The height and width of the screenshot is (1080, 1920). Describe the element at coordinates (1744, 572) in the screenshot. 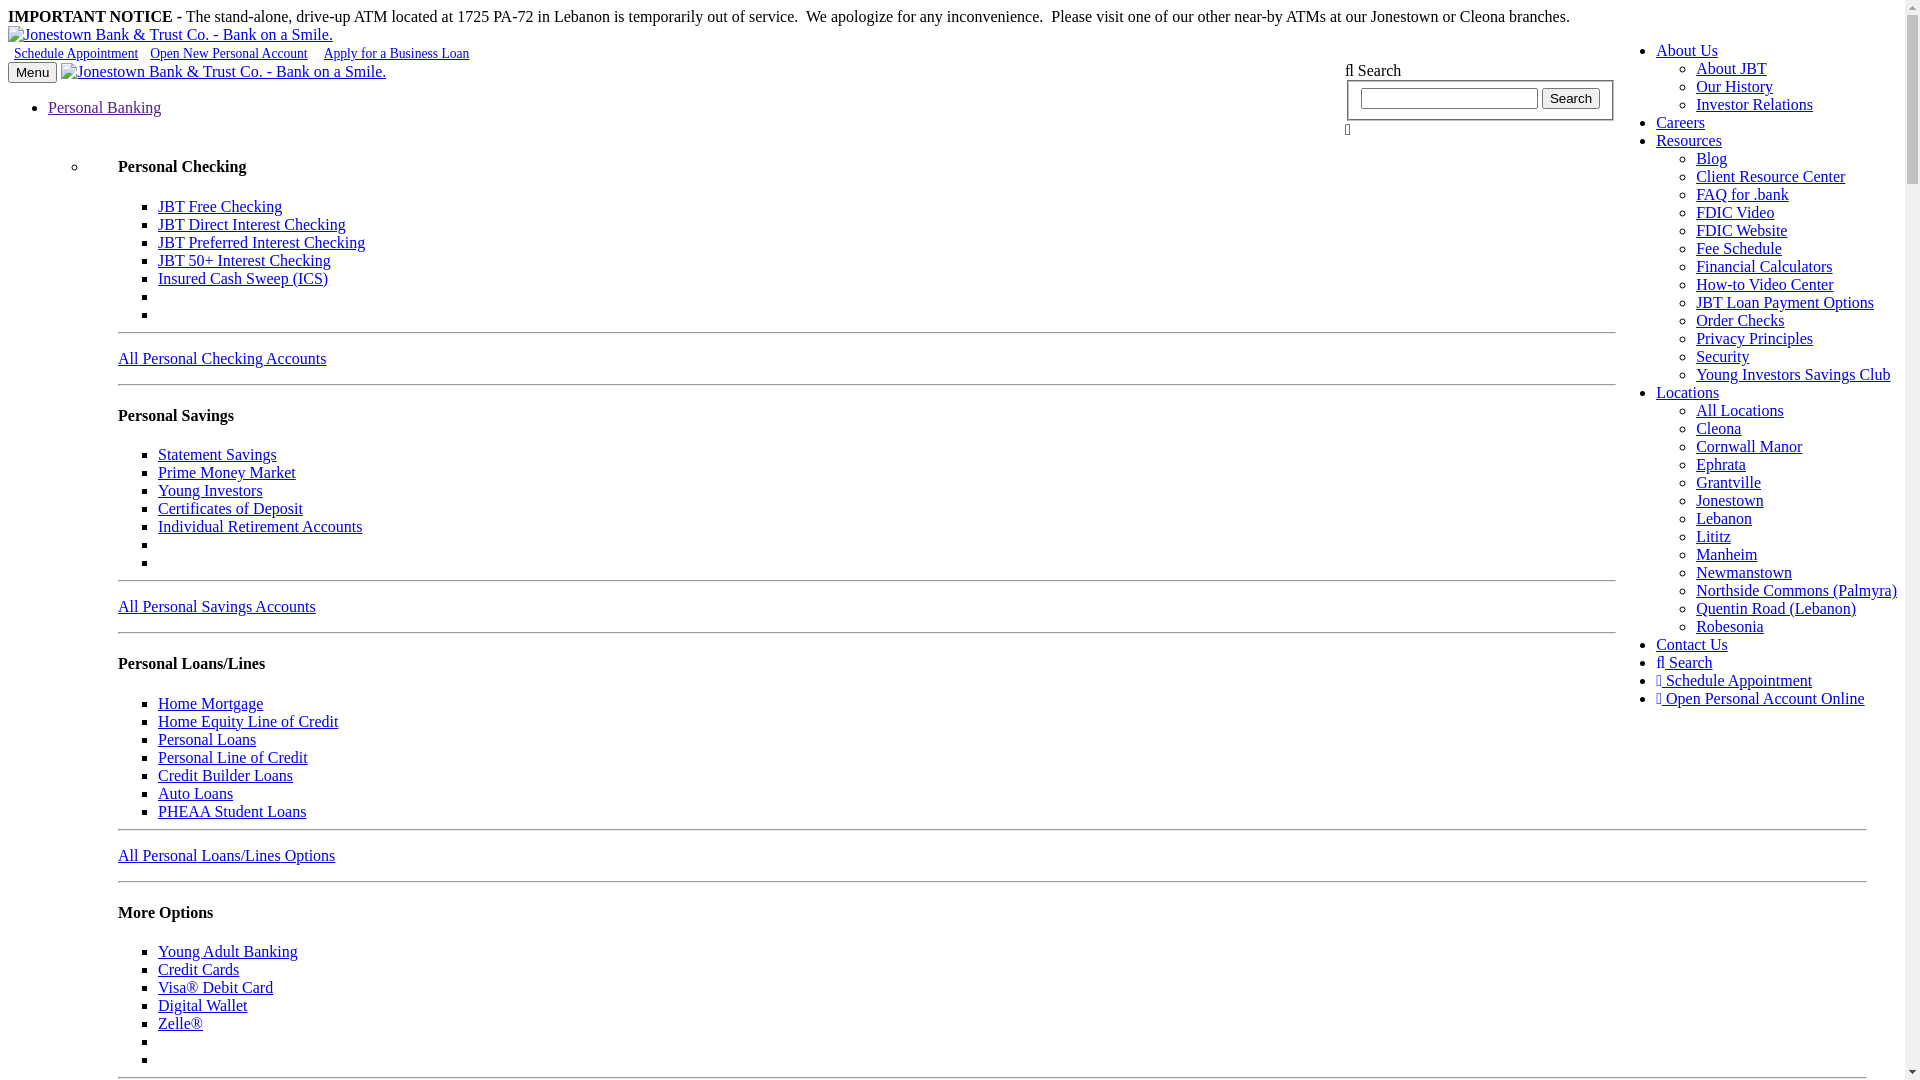

I see `Newmanstown` at that location.